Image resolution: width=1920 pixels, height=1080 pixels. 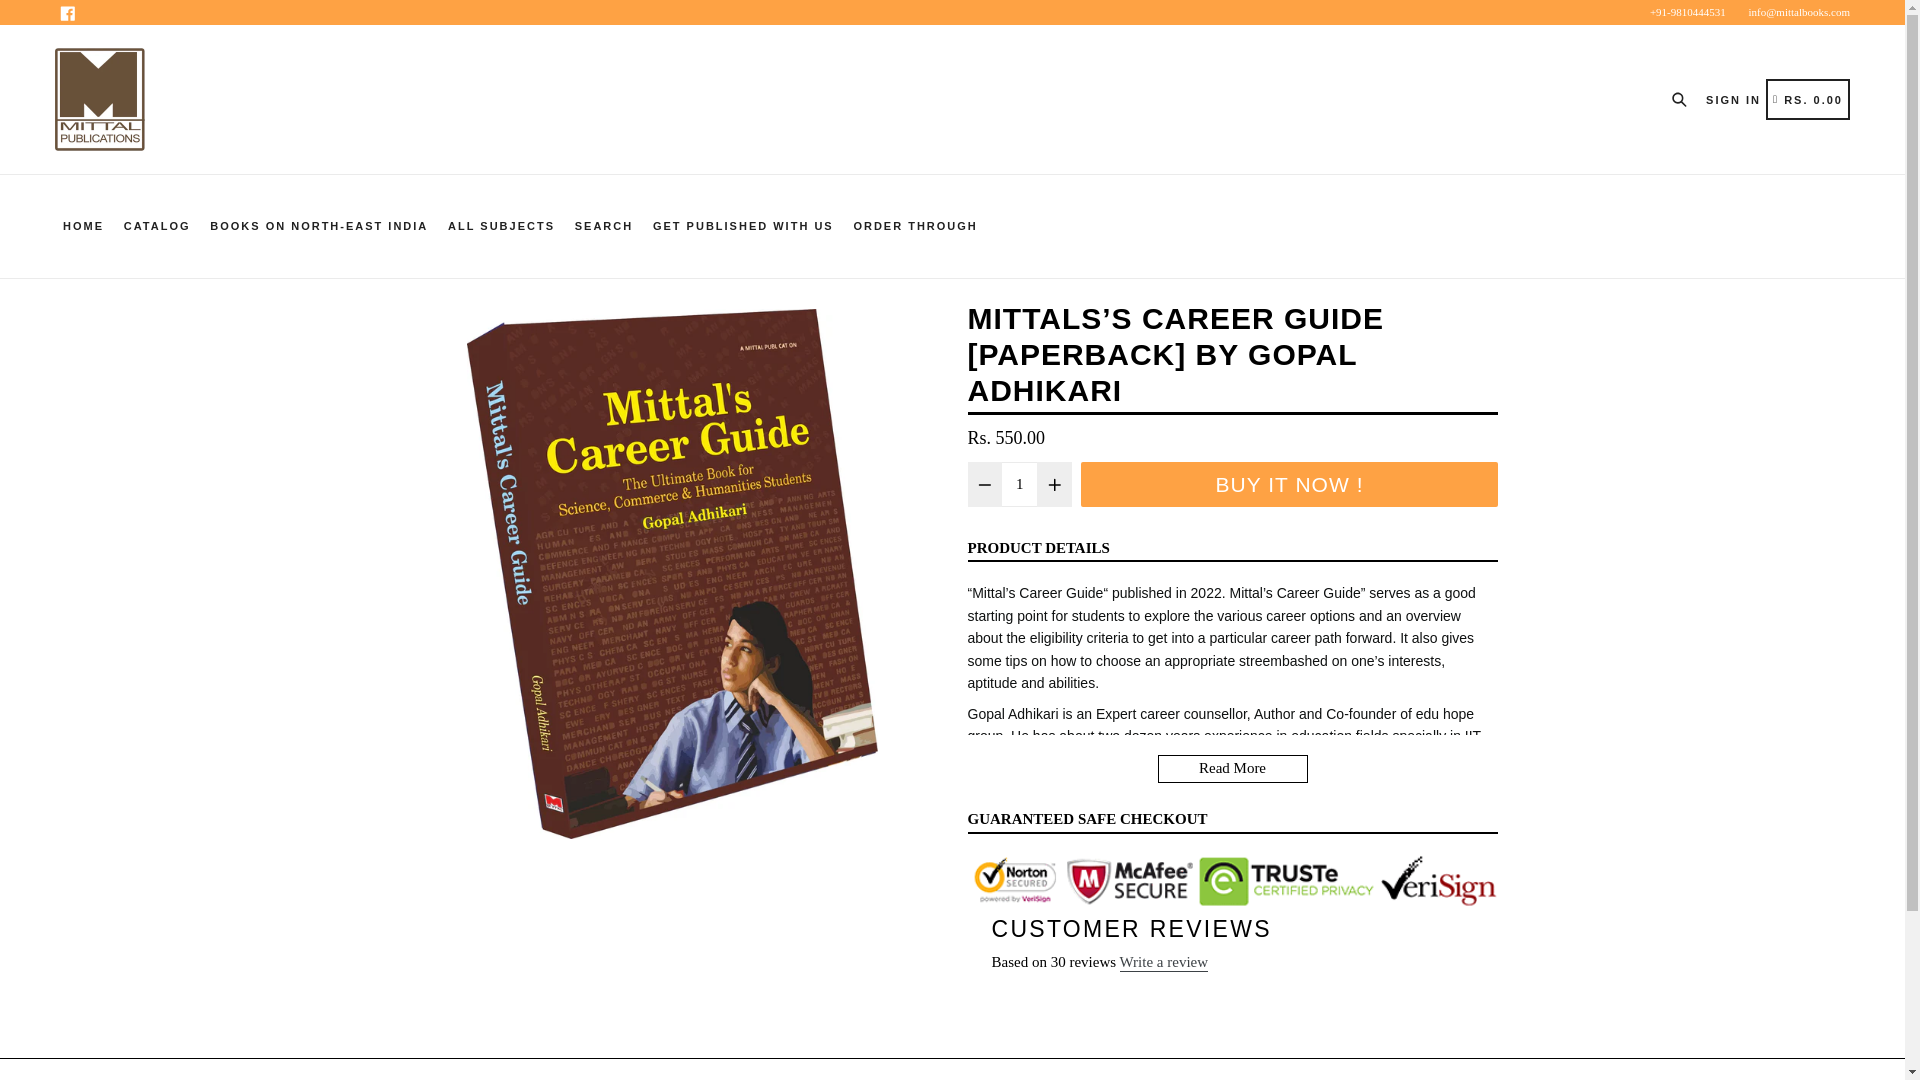 What do you see at coordinates (914, 226) in the screenshot?
I see `ALL SUBJECTS` at bounding box center [914, 226].